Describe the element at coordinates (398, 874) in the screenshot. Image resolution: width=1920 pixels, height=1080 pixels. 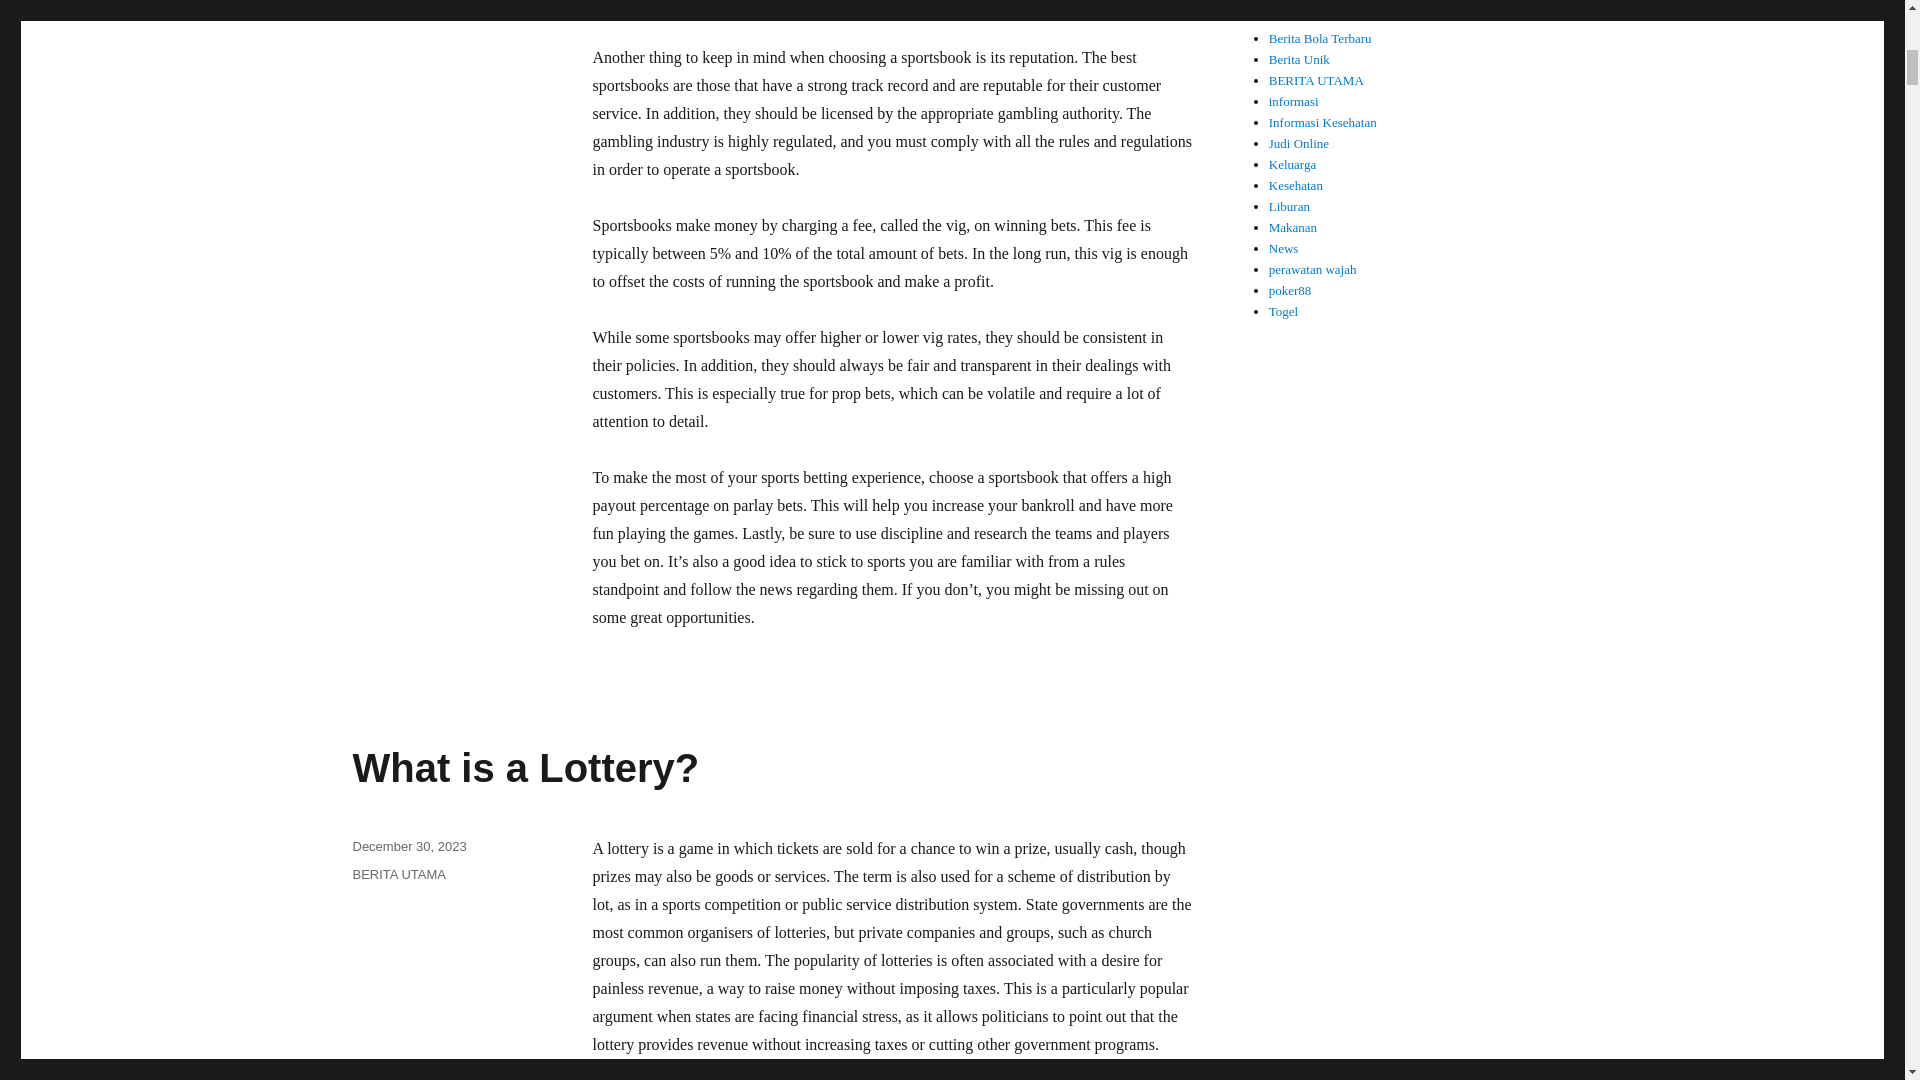
I see `BERITA UTAMA` at that location.